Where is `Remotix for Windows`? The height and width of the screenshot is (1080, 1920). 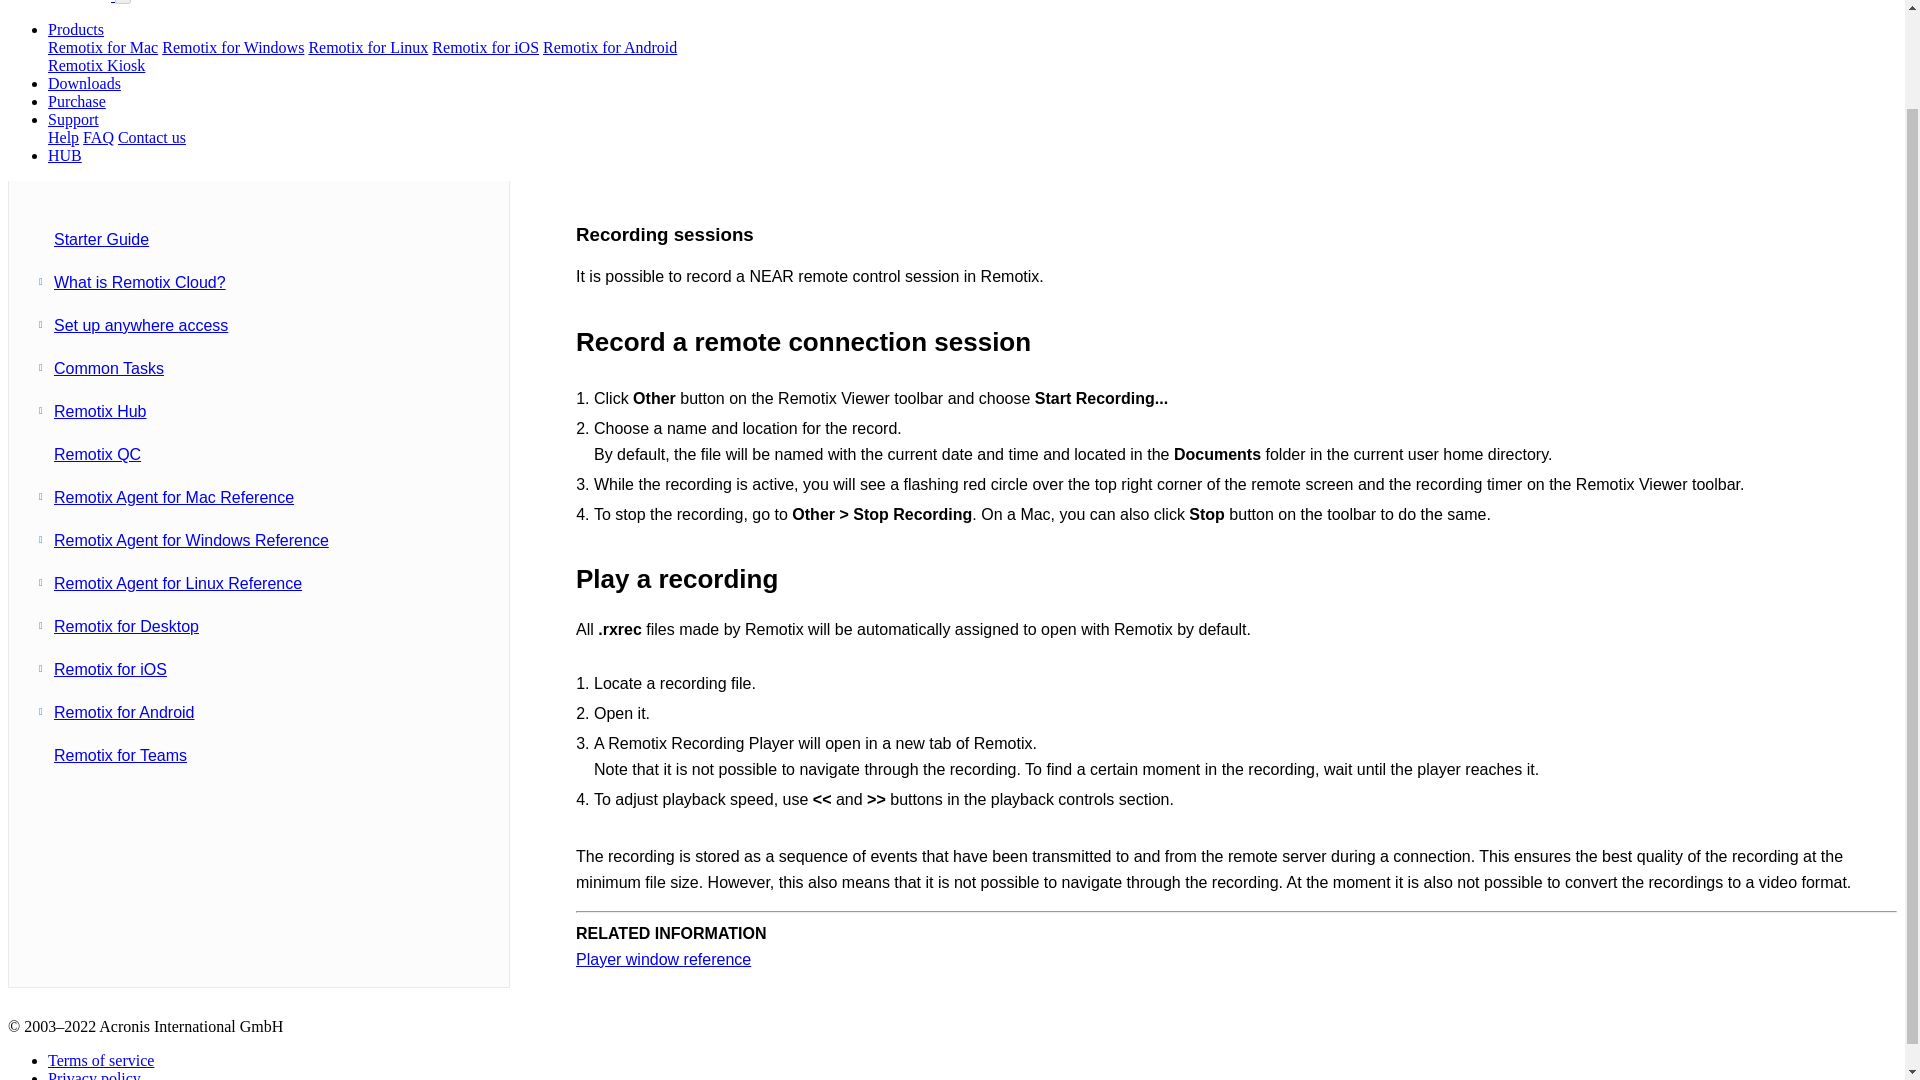
Remotix for Windows is located at coordinates (232, 47).